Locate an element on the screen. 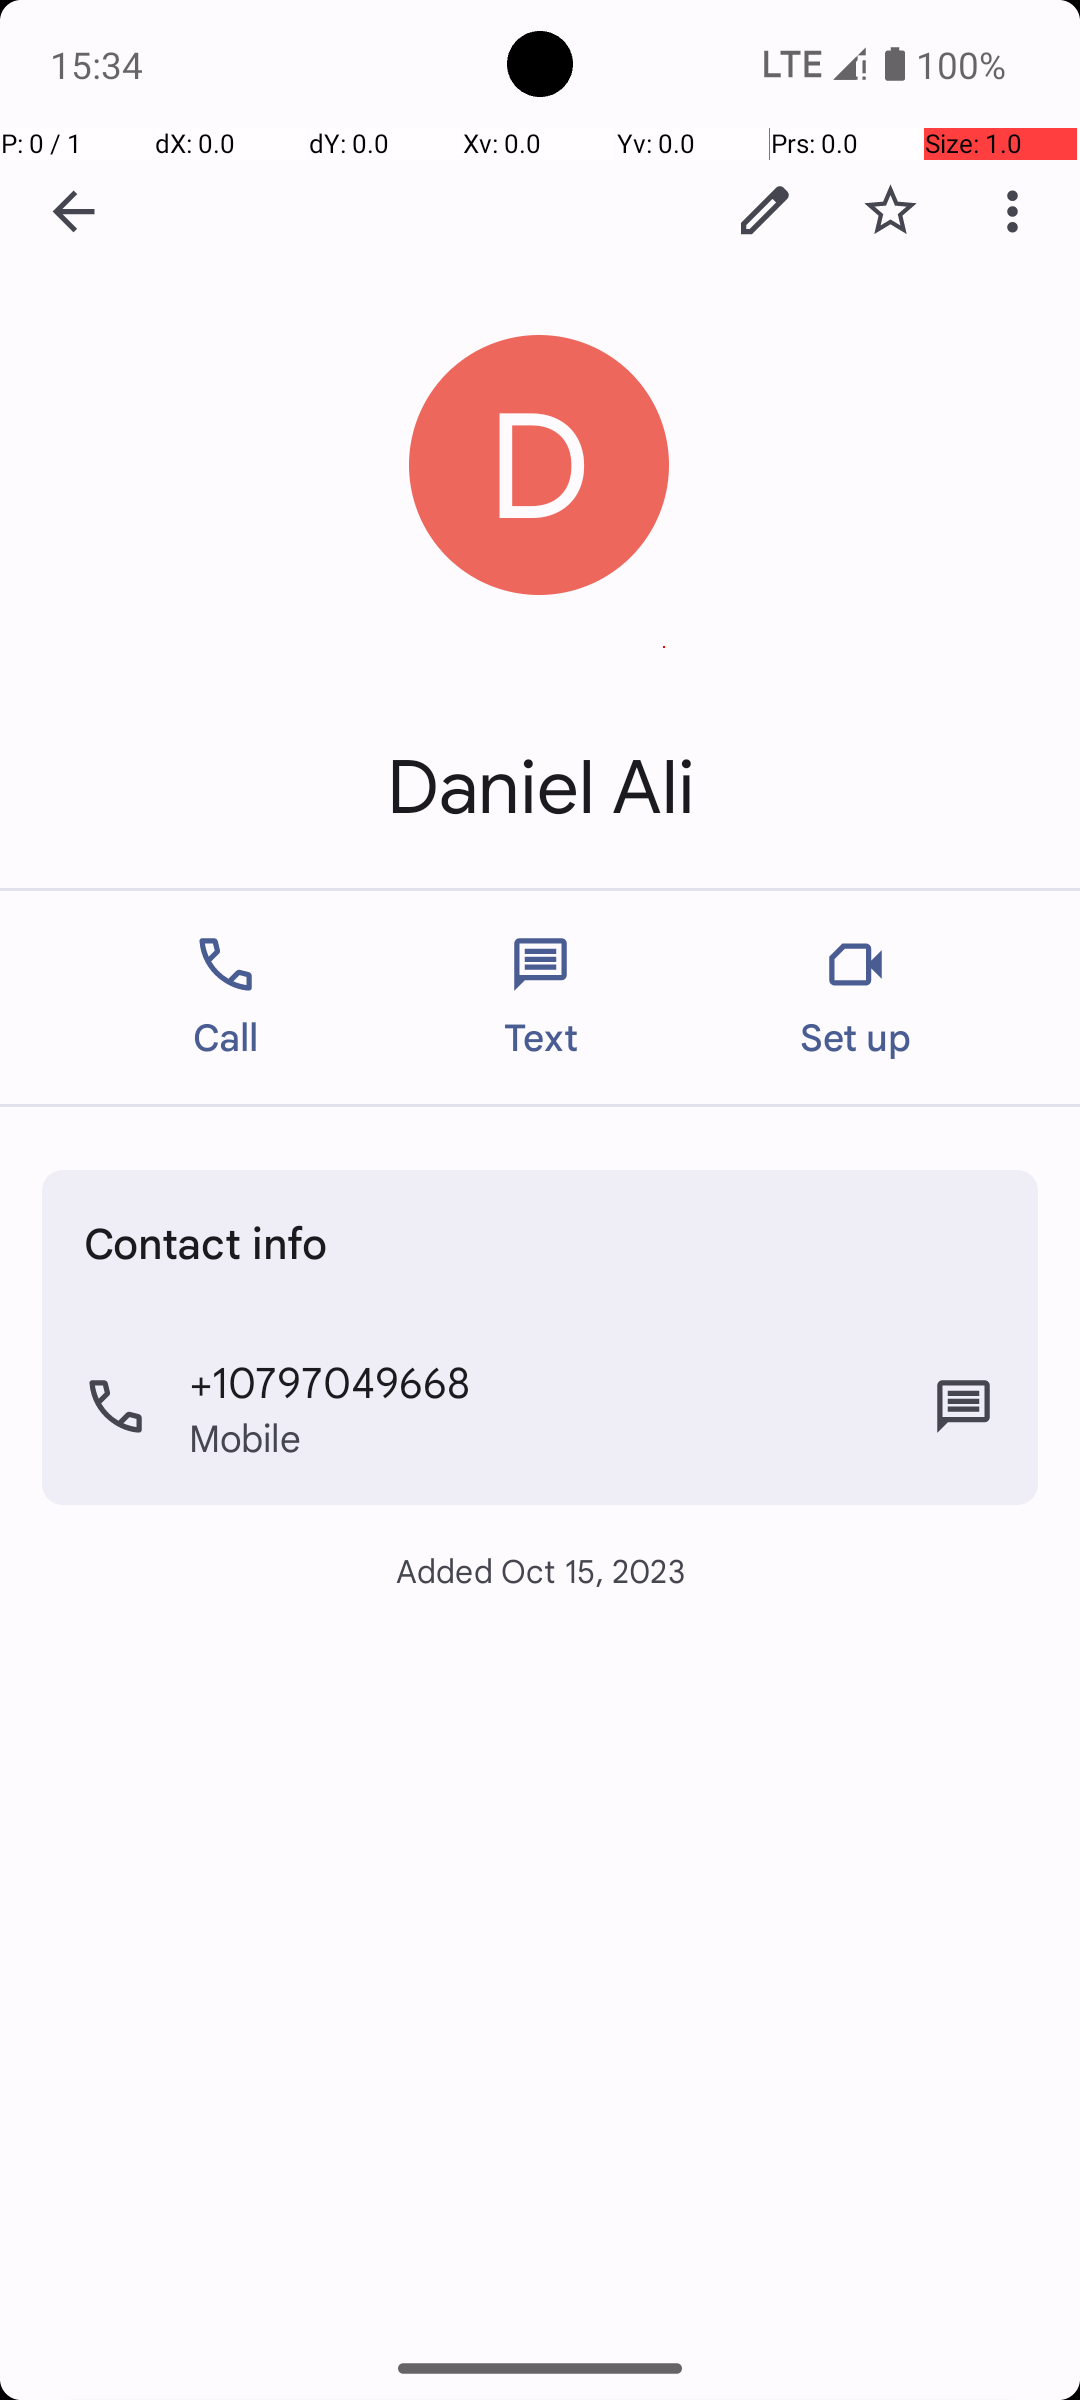  Text Mobile +10797049668 is located at coordinates (964, 1407).